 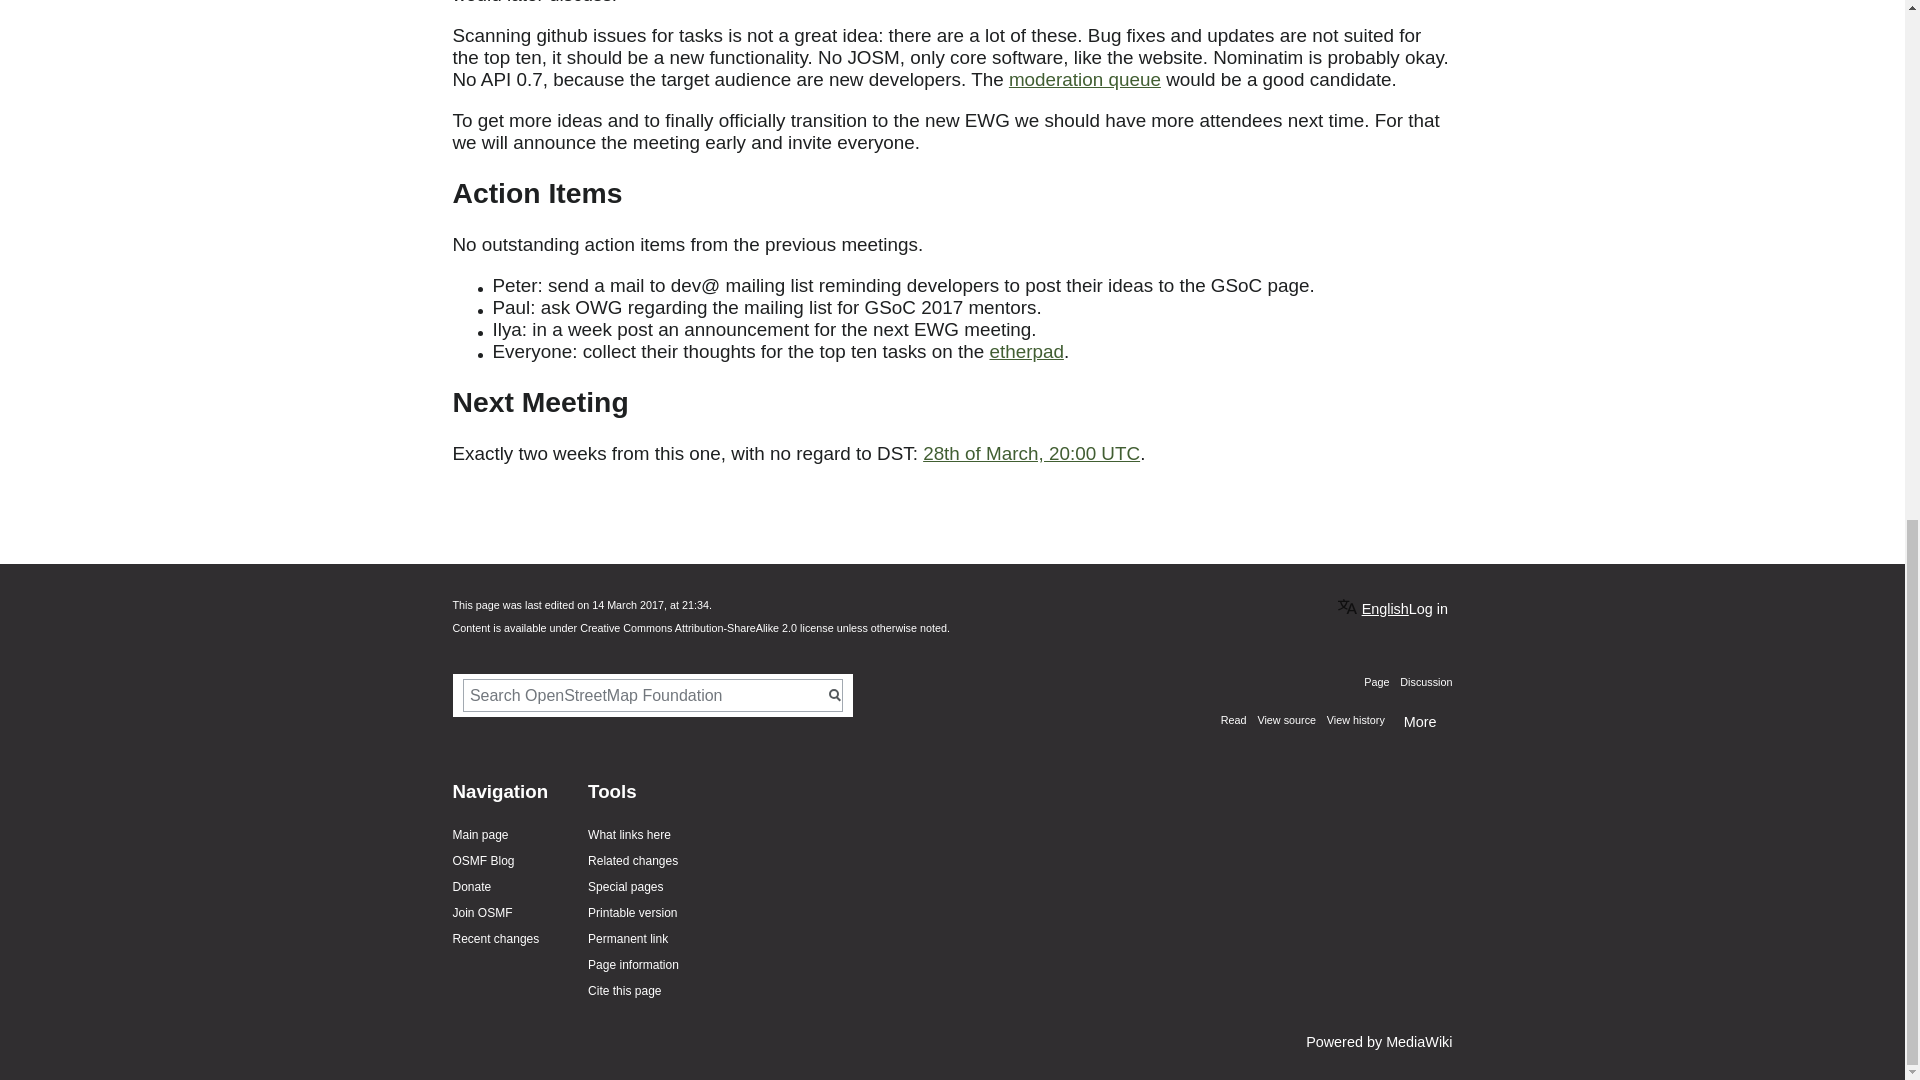 What do you see at coordinates (1374, 605) in the screenshot?
I see `English` at bounding box center [1374, 605].